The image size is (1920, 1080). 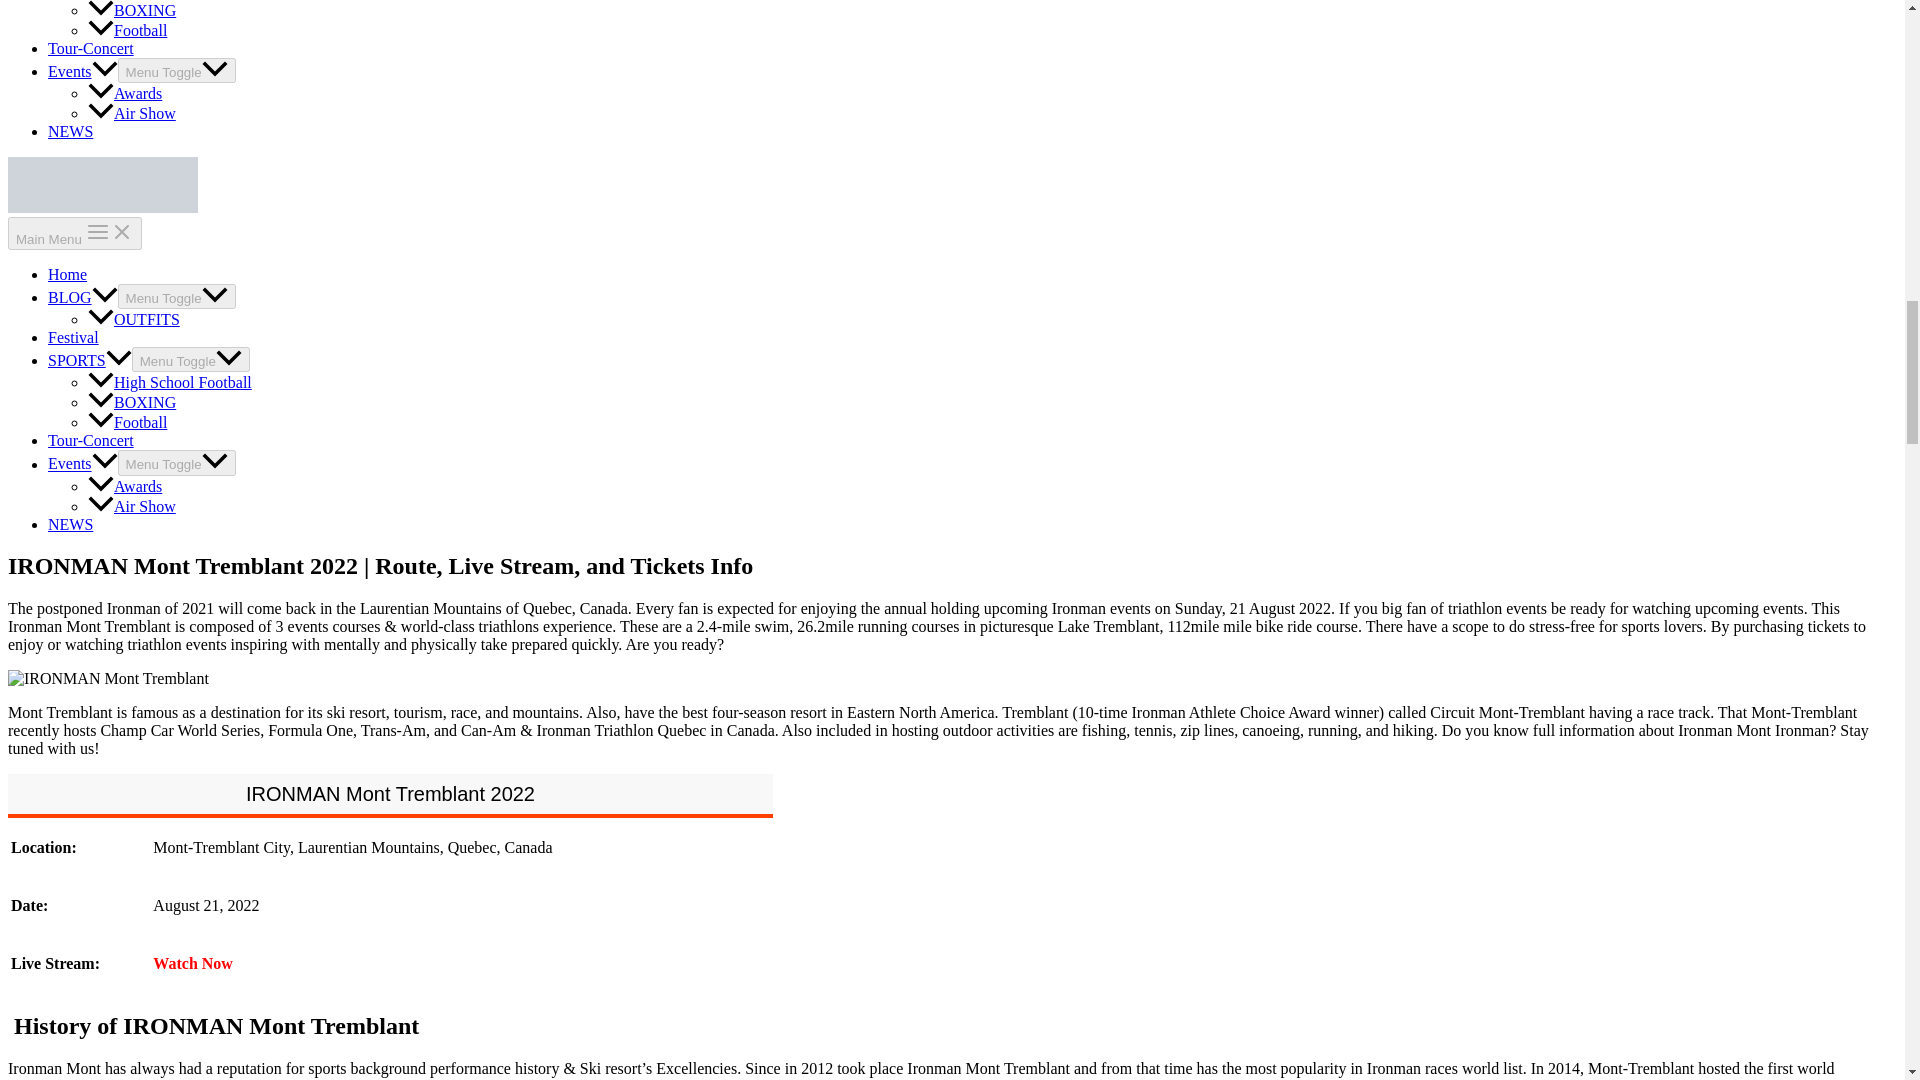 I want to click on Football, so click(x=128, y=30).